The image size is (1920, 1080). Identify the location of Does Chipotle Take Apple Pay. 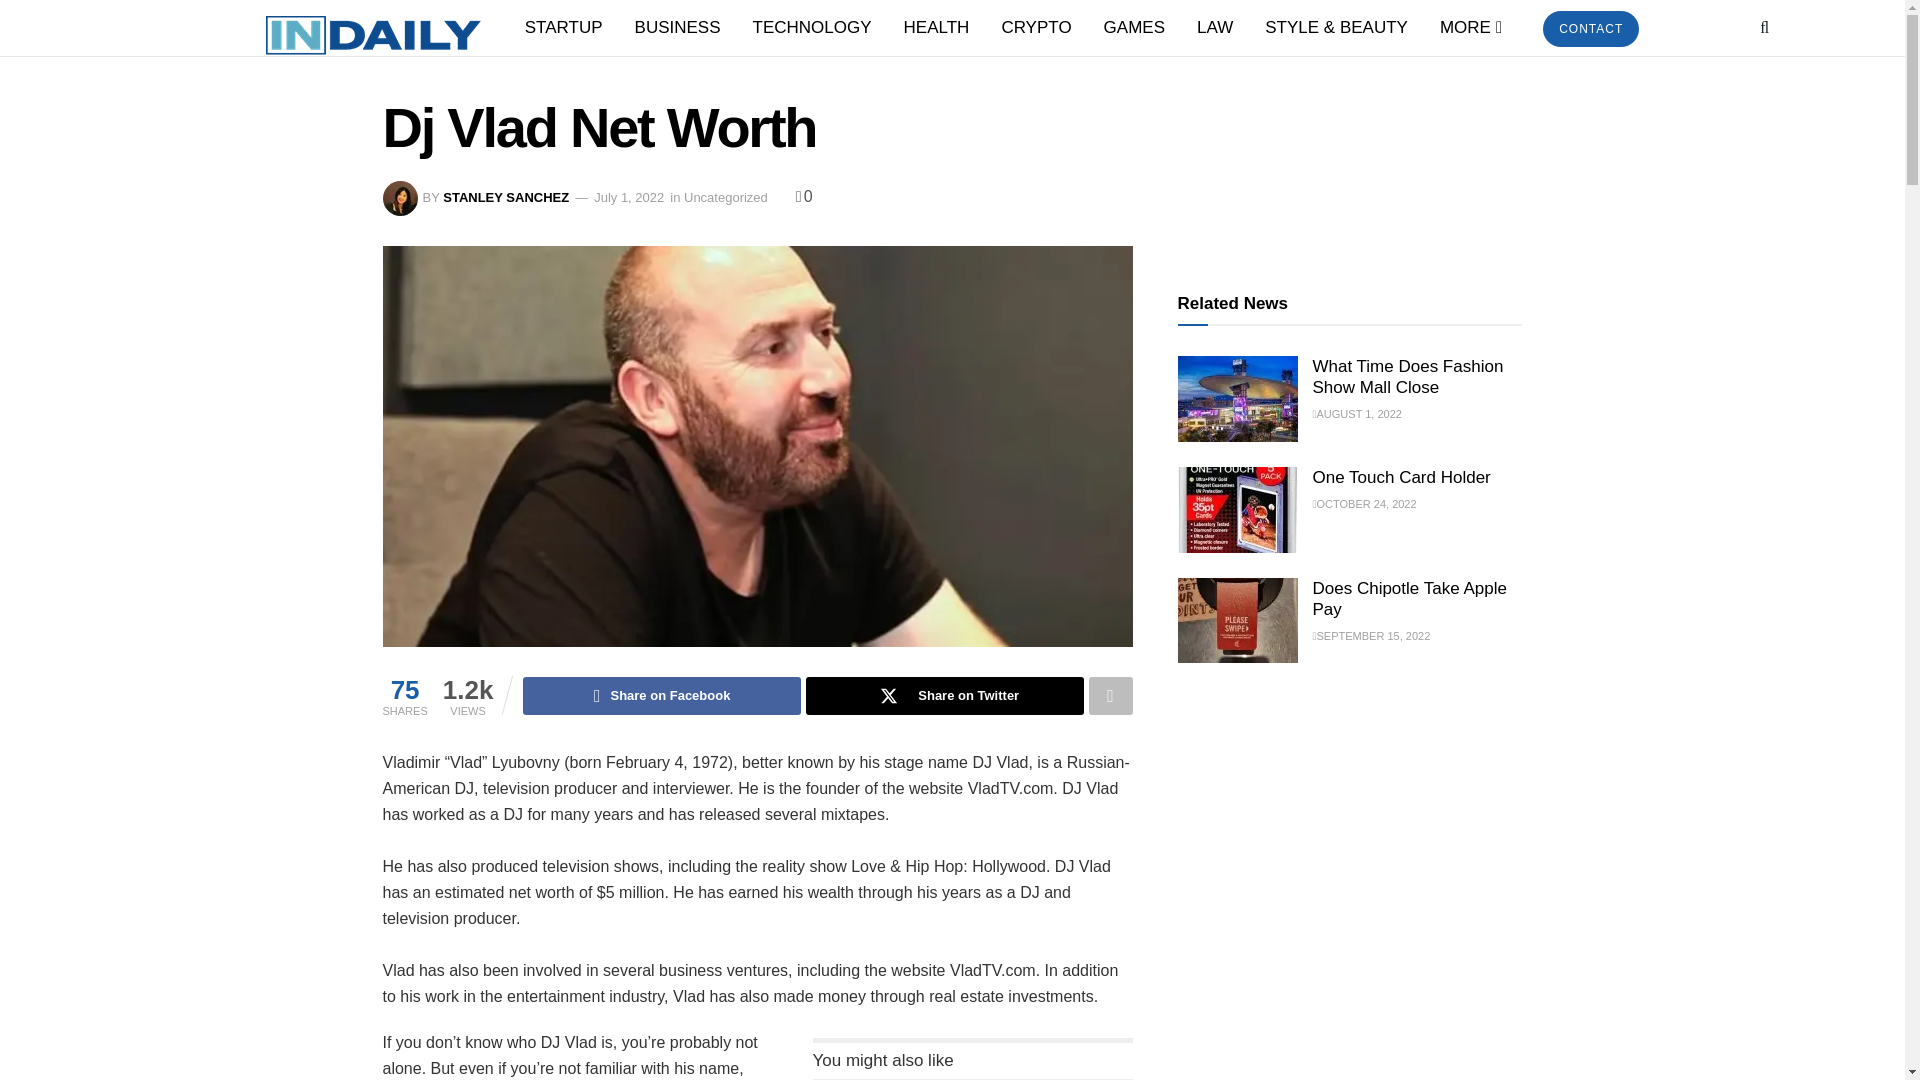
(1238, 620).